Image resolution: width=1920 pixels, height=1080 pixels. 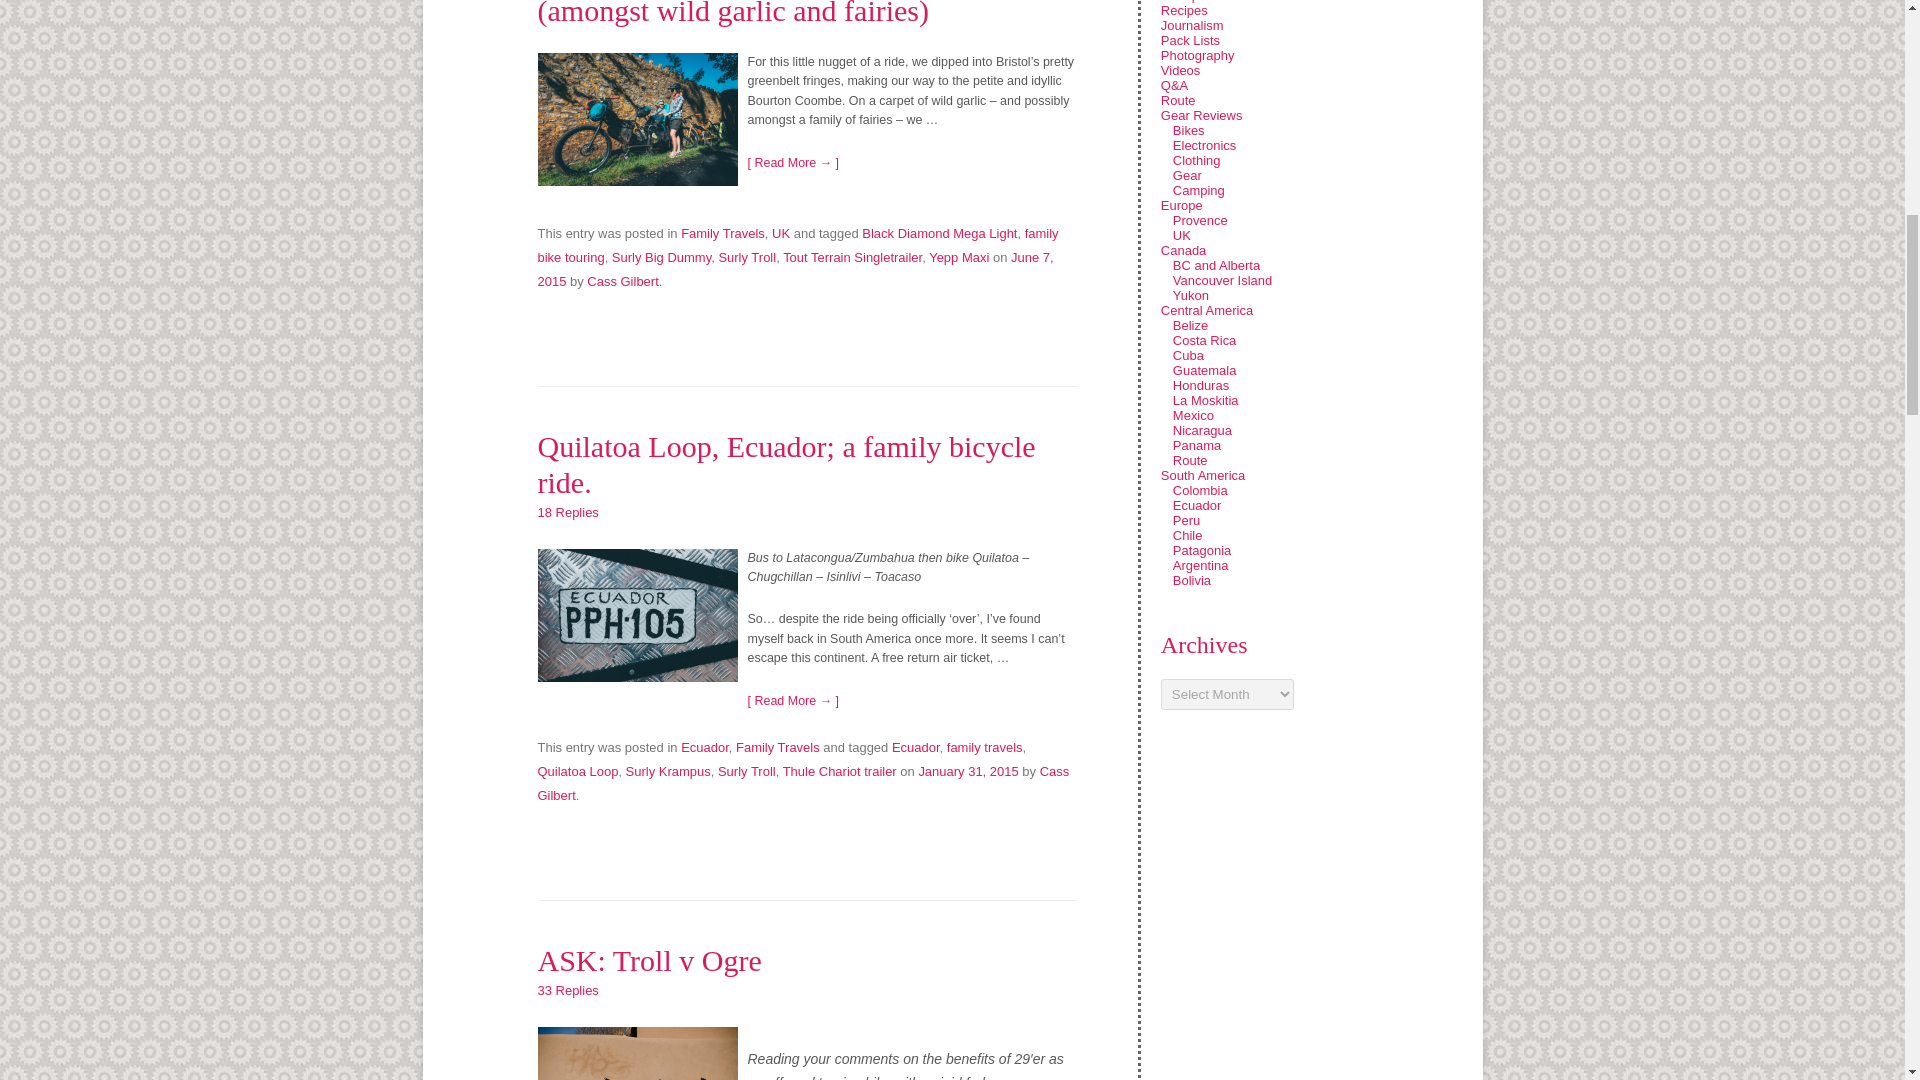 What do you see at coordinates (786, 464) in the screenshot?
I see `Permalink to Quilatoa Loop, Ecuador; a family bicycle ride.` at bounding box center [786, 464].